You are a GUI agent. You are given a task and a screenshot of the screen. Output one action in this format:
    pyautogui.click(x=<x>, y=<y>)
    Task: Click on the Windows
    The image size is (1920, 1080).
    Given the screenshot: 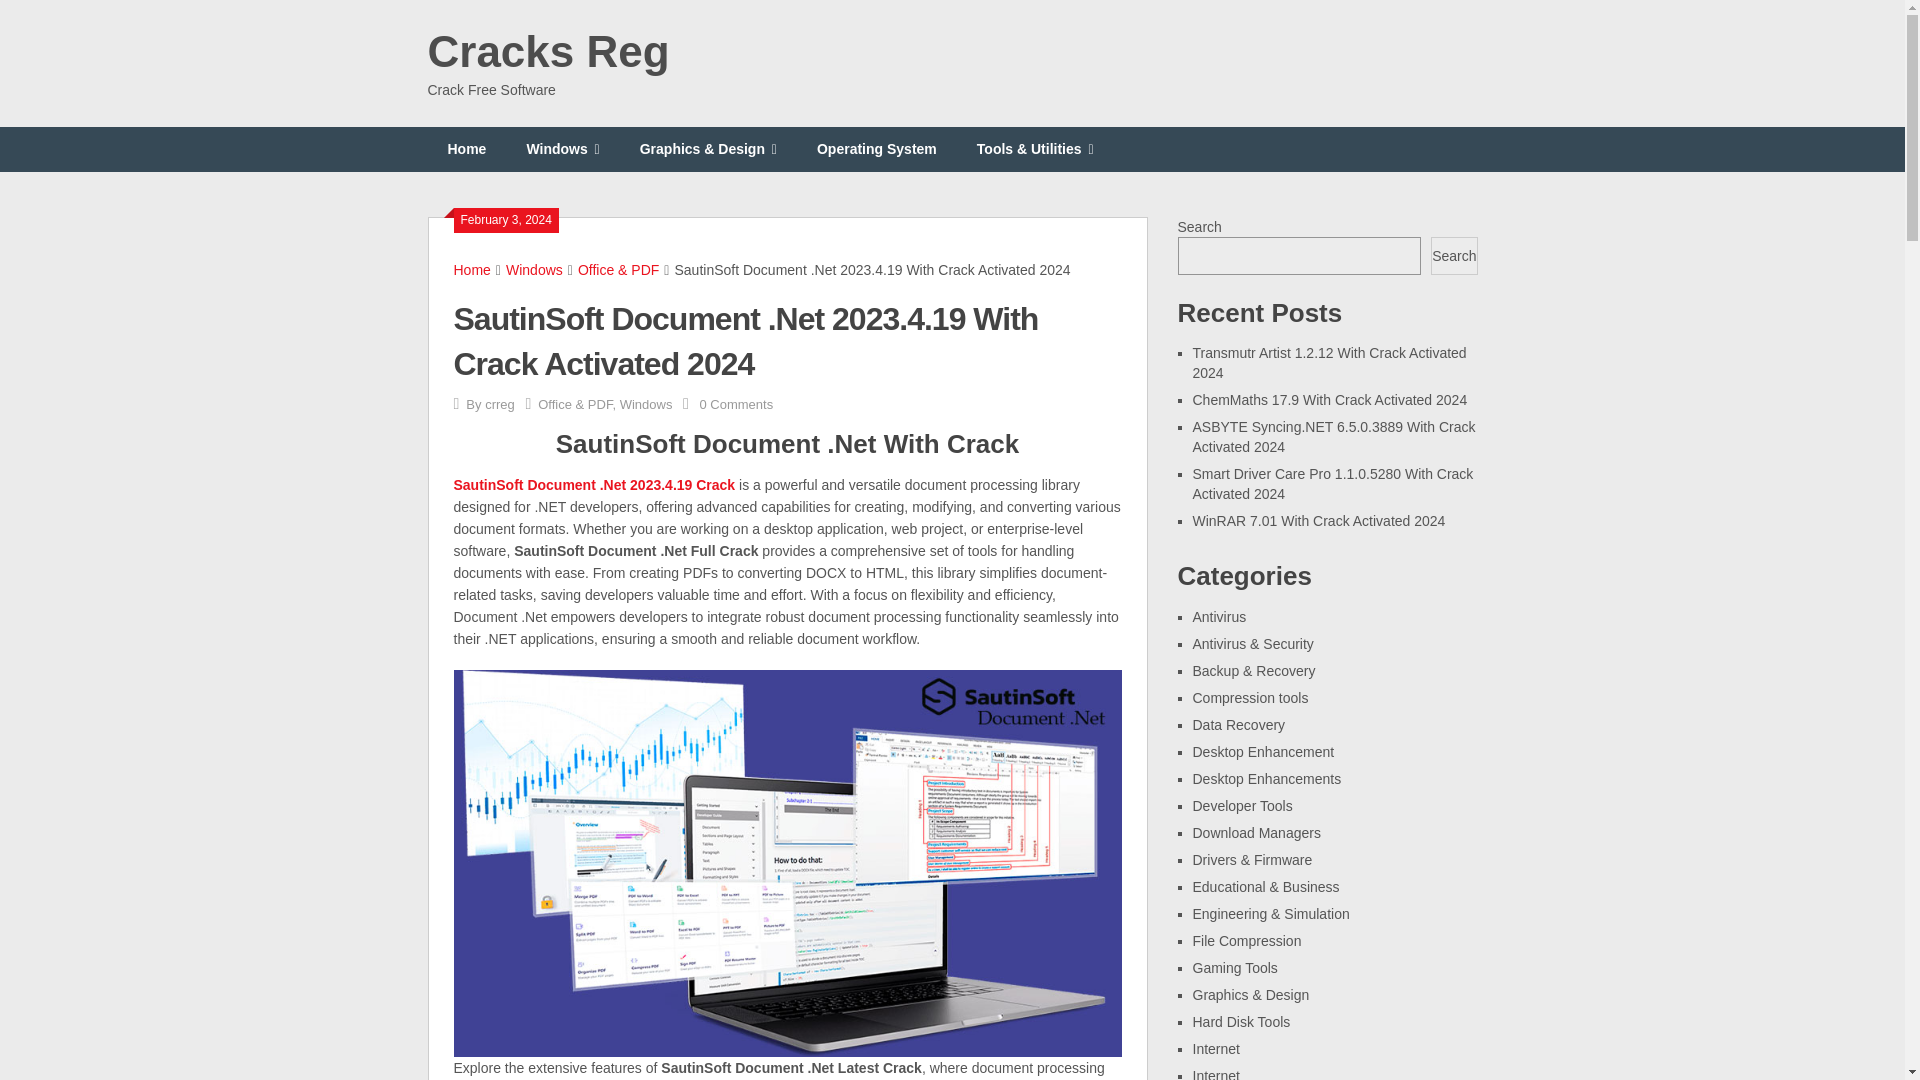 What is the action you would take?
    pyautogui.click(x=534, y=270)
    